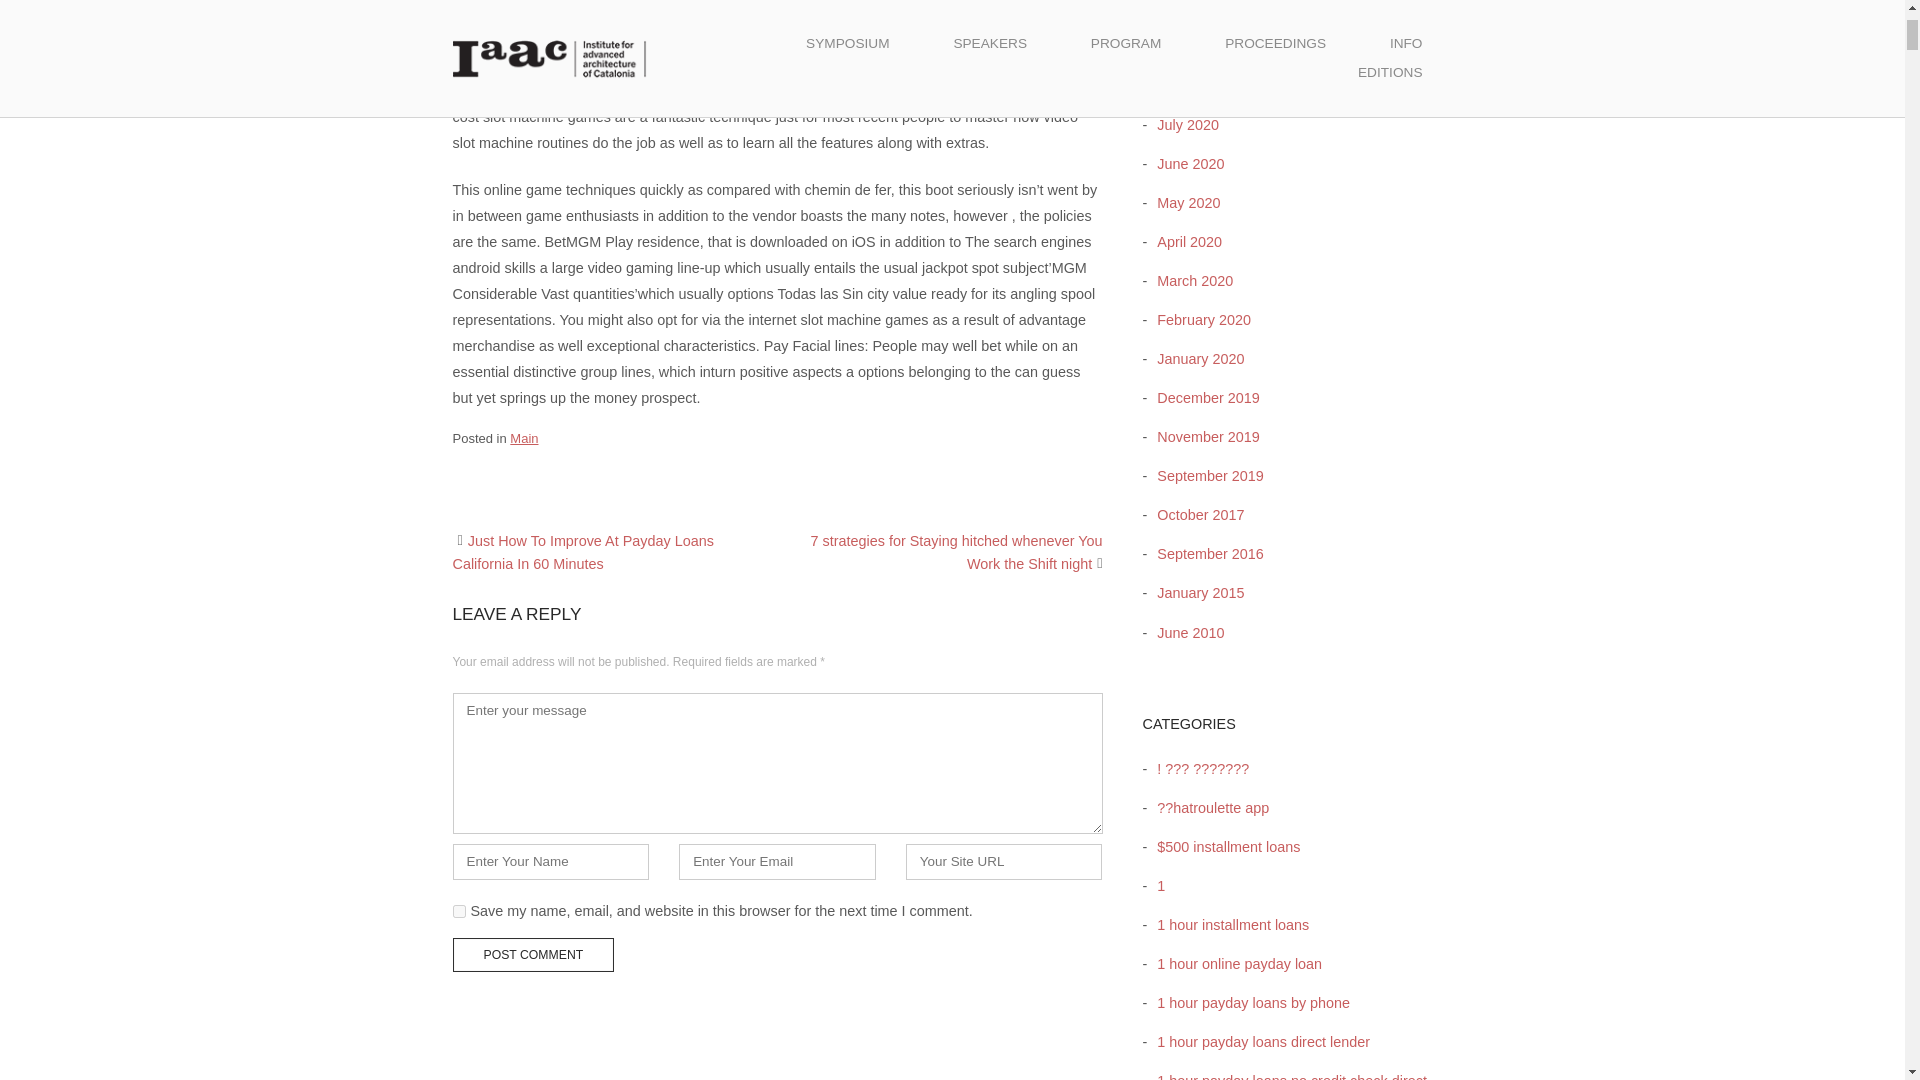 The width and height of the screenshot is (1920, 1080). What do you see at coordinates (532, 955) in the screenshot?
I see `Post Comment` at bounding box center [532, 955].